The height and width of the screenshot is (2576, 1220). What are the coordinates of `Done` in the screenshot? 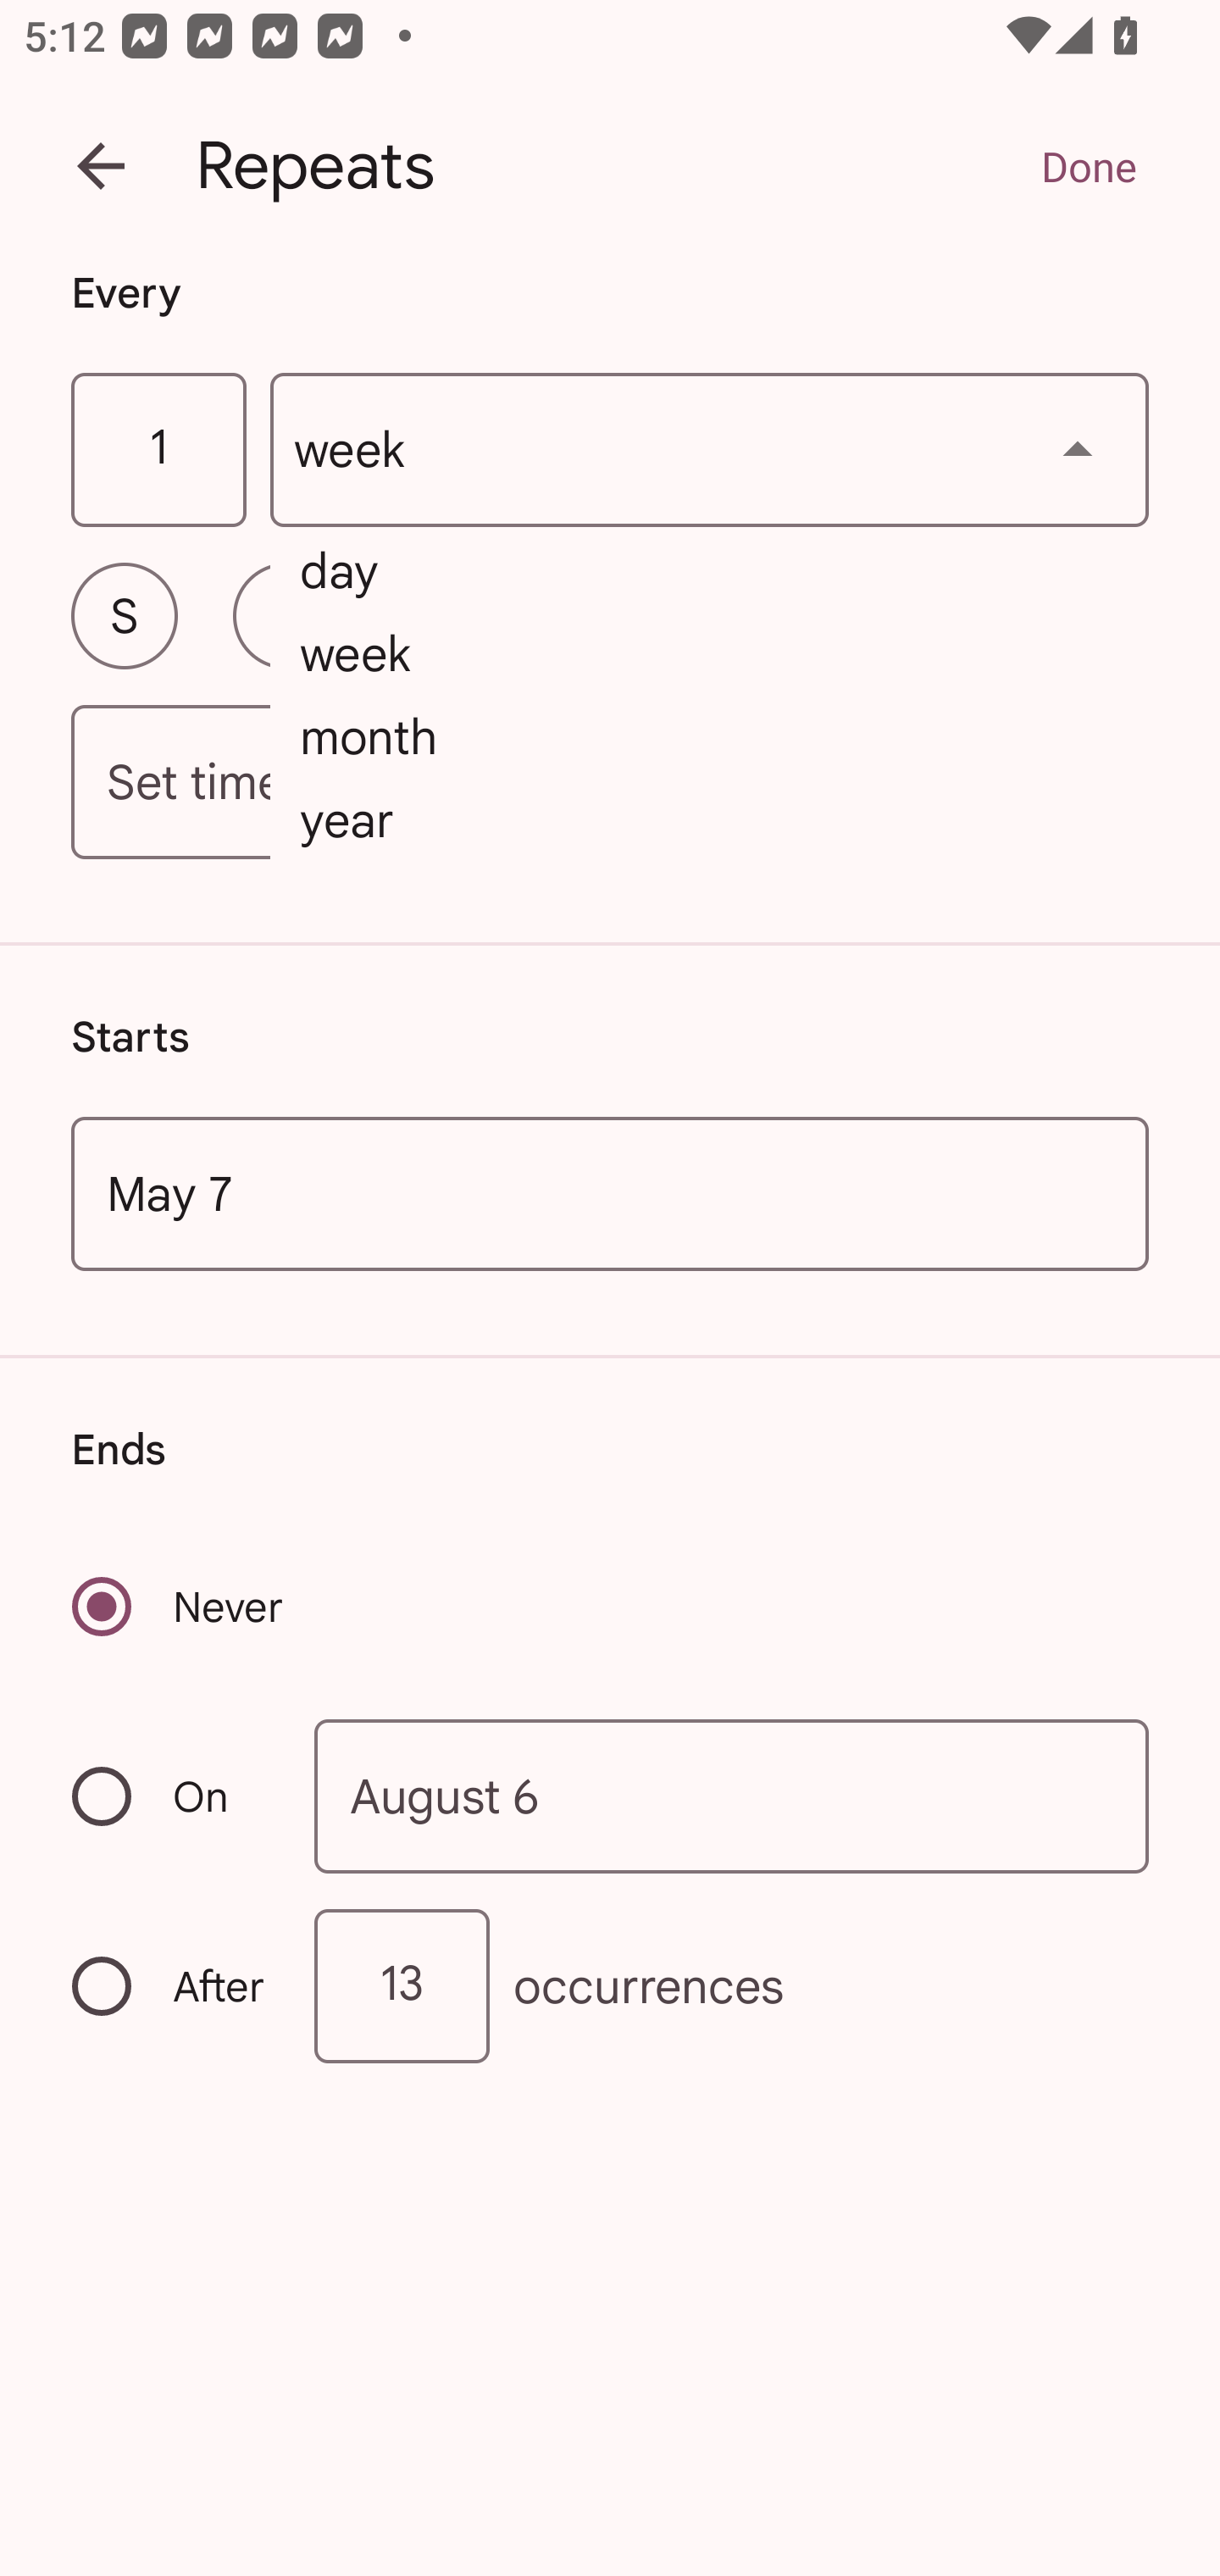 It's located at (1088, 166).